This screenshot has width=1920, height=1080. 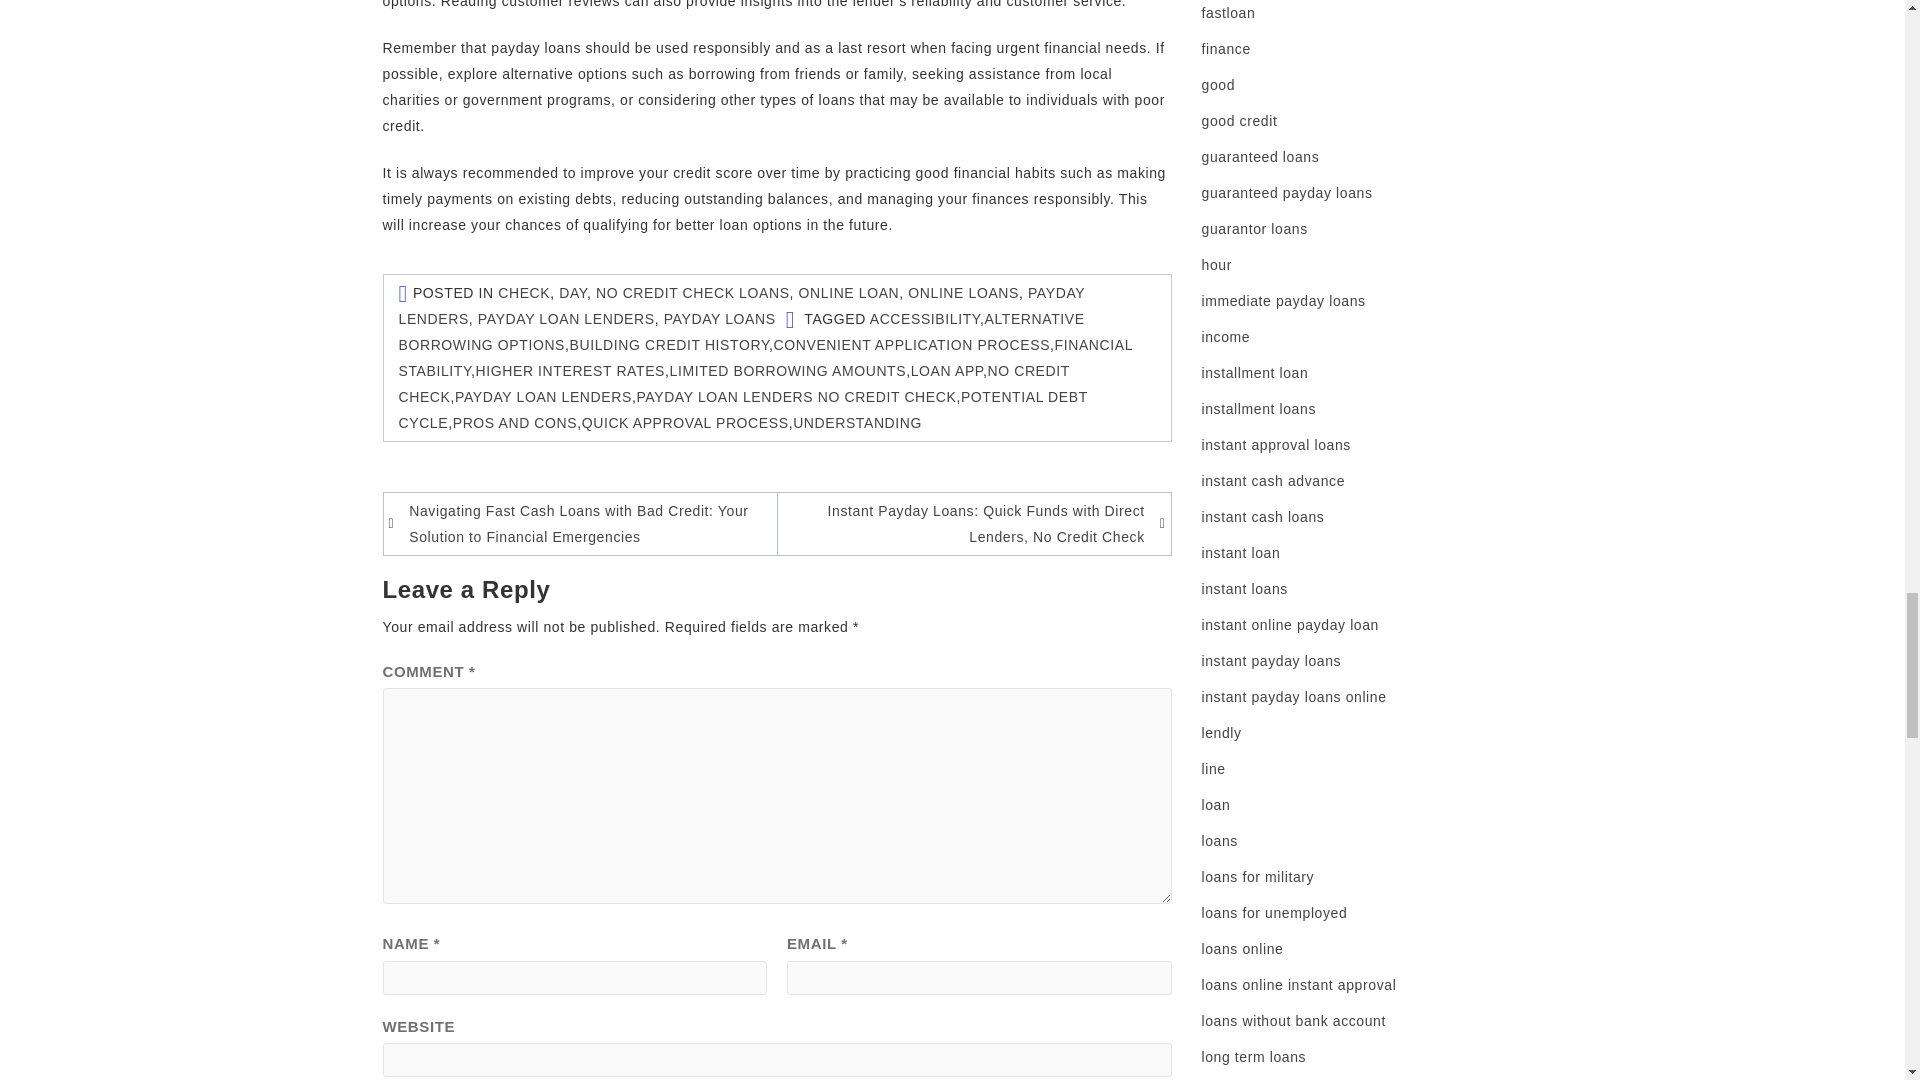 What do you see at coordinates (570, 370) in the screenshot?
I see `HIGHER INTEREST RATES` at bounding box center [570, 370].